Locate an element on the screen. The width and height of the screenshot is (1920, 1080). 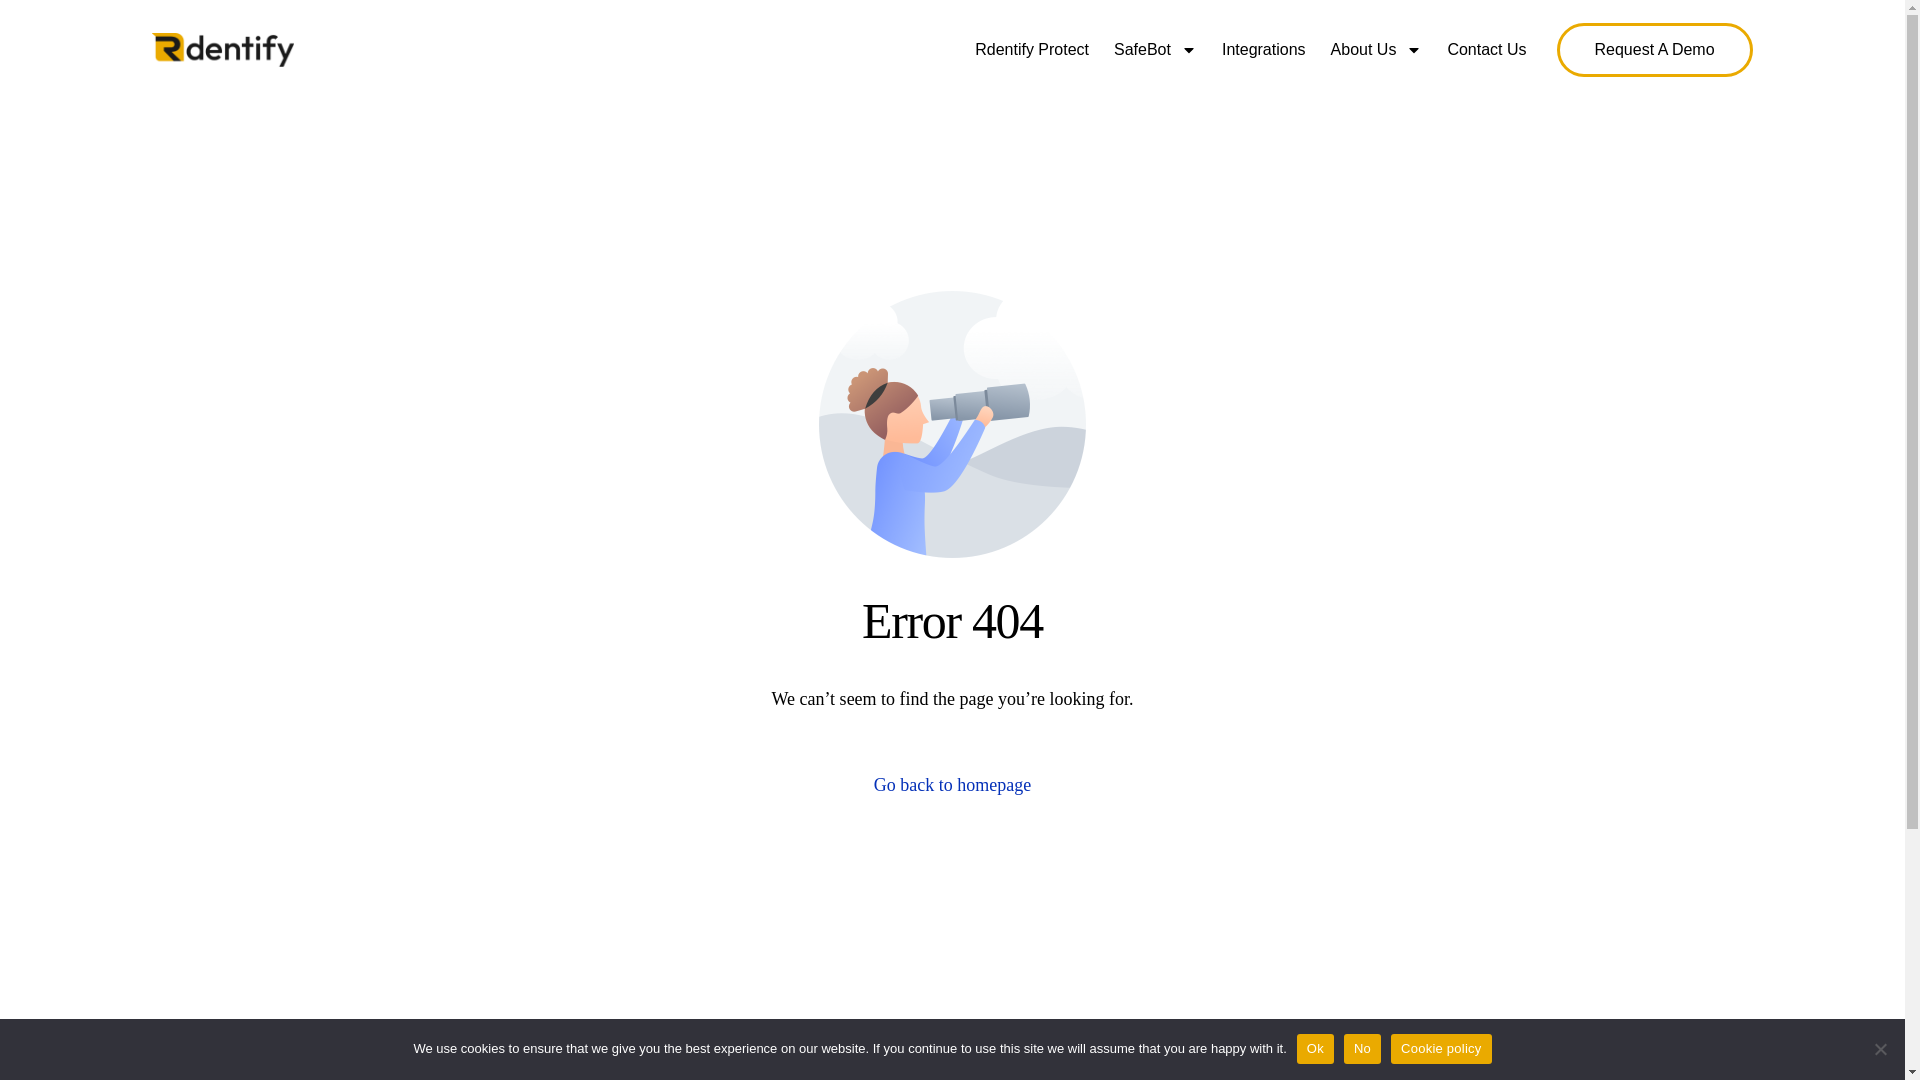
Contact Us is located at coordinates (1486, 49).